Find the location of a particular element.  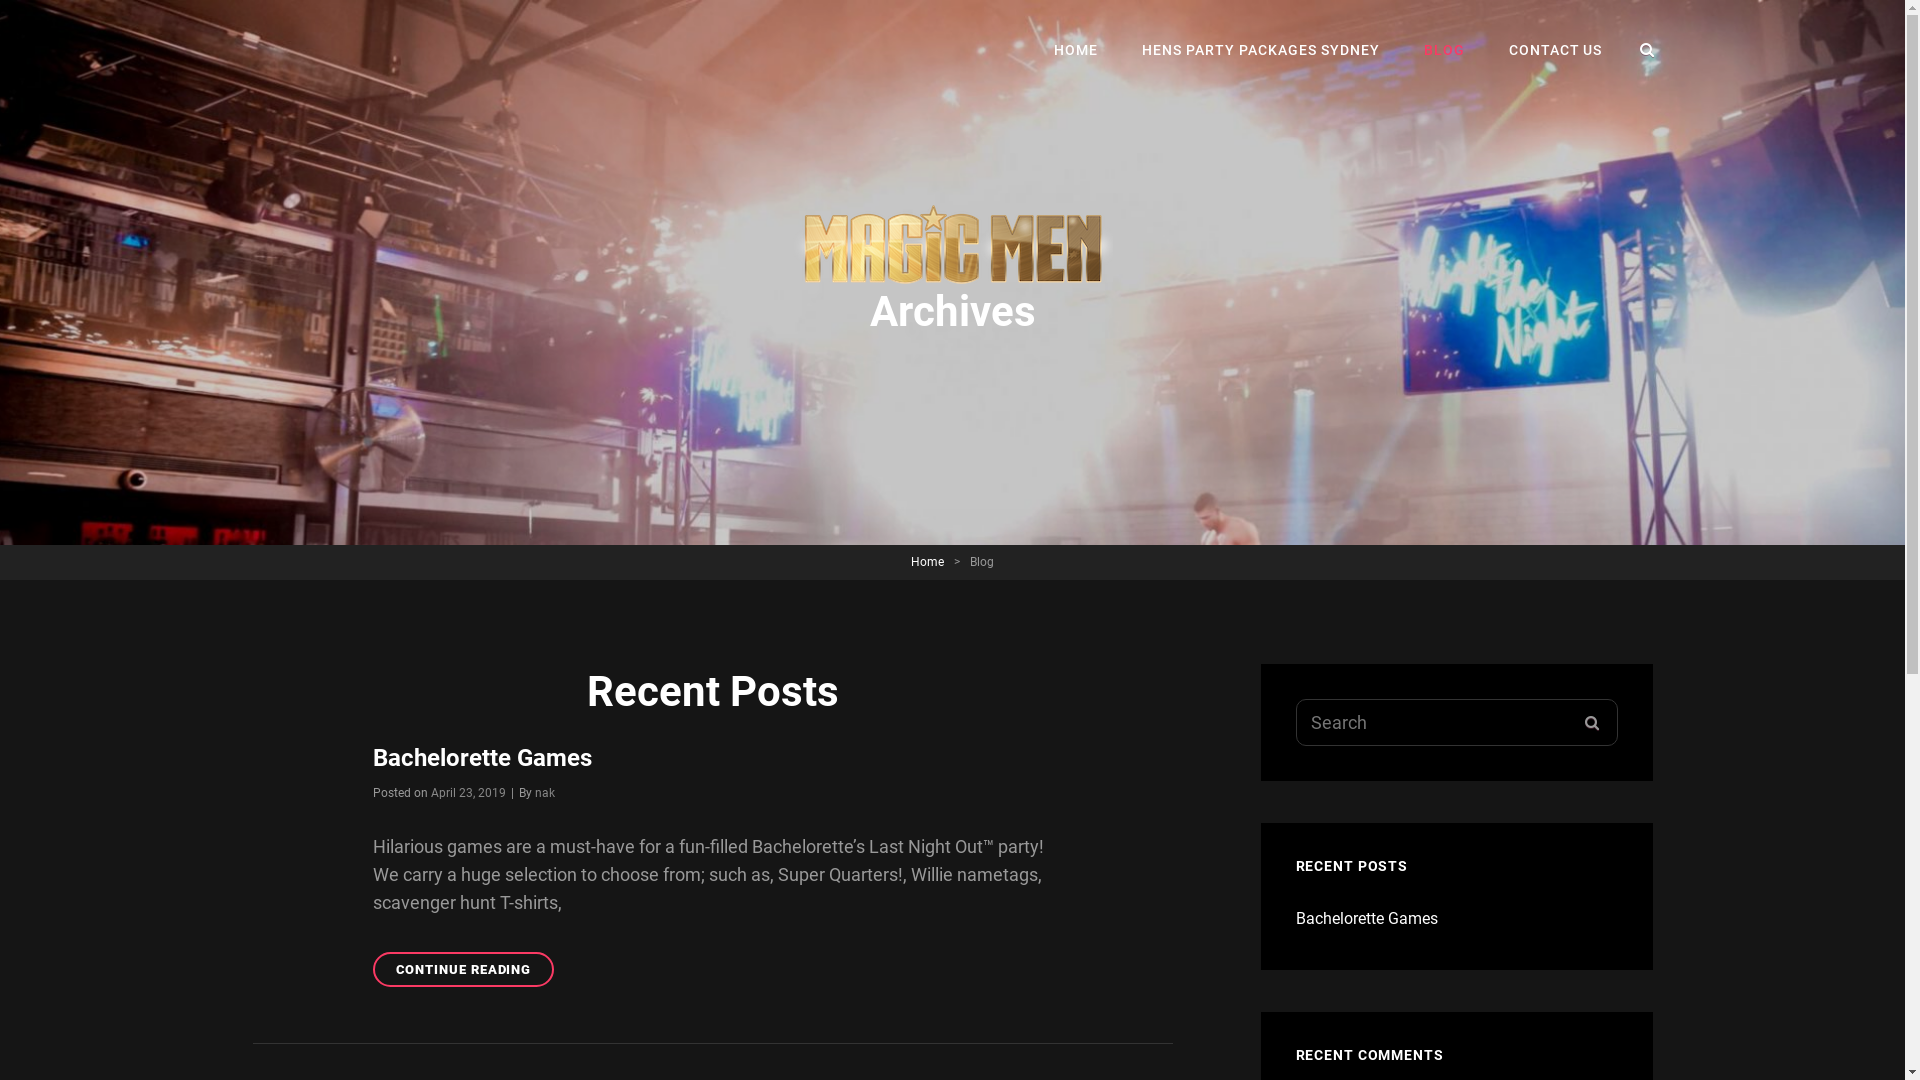

nak is located at coordinates (544, 793).